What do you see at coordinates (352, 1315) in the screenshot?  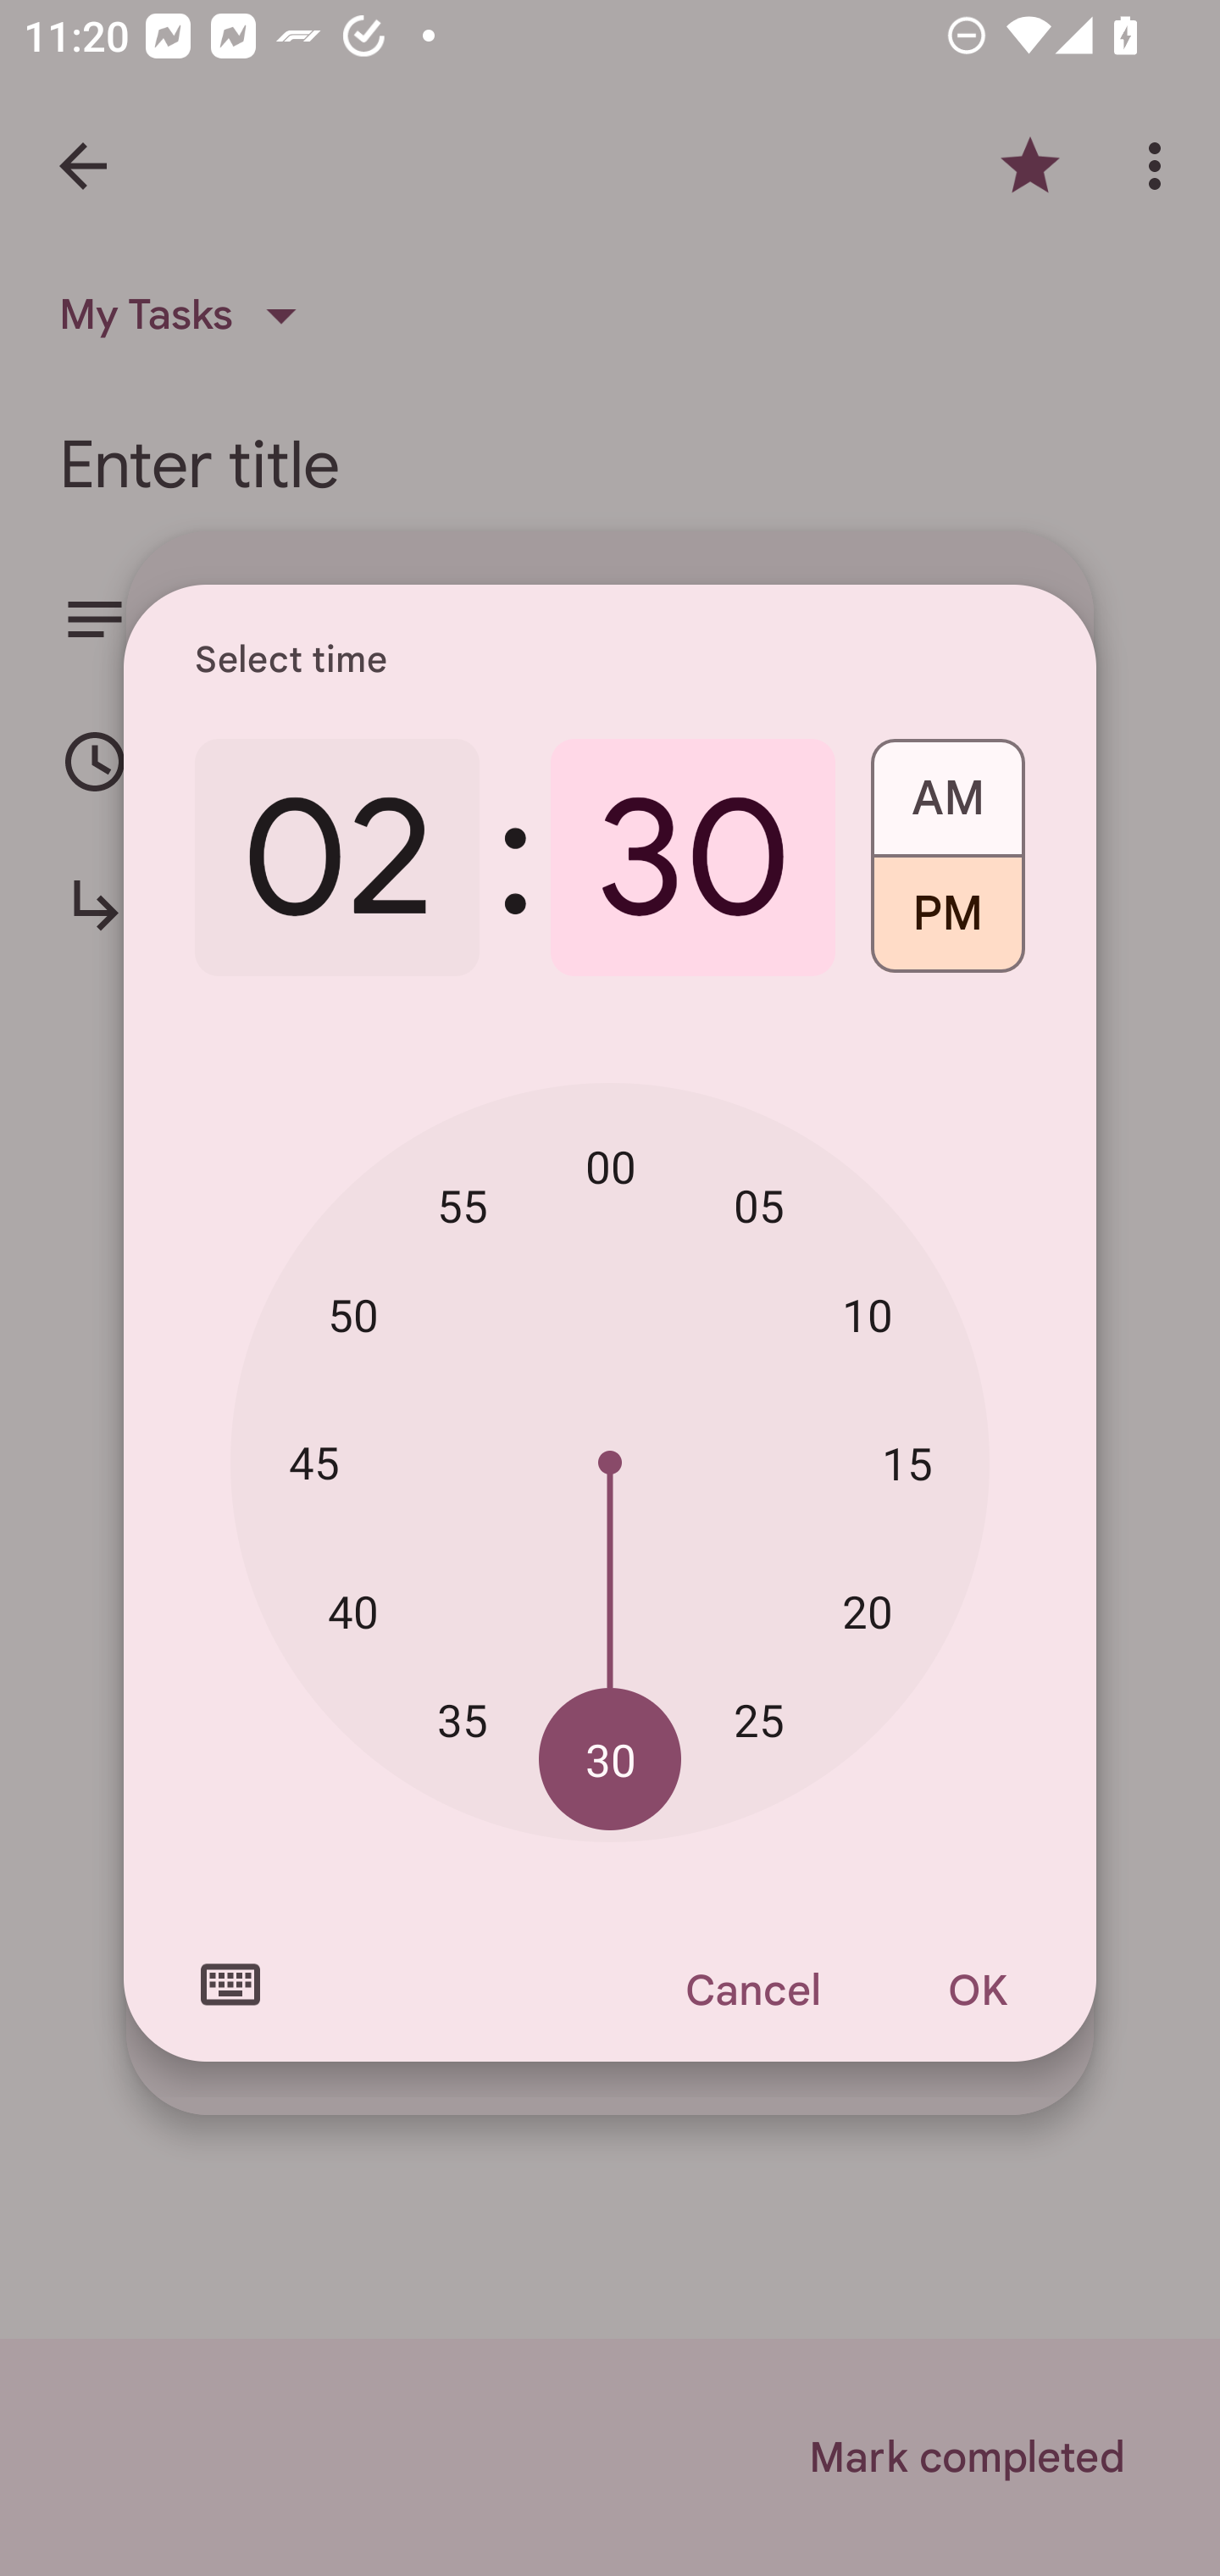 I see `50 50 minutes` at bounding box center [352, 1315].